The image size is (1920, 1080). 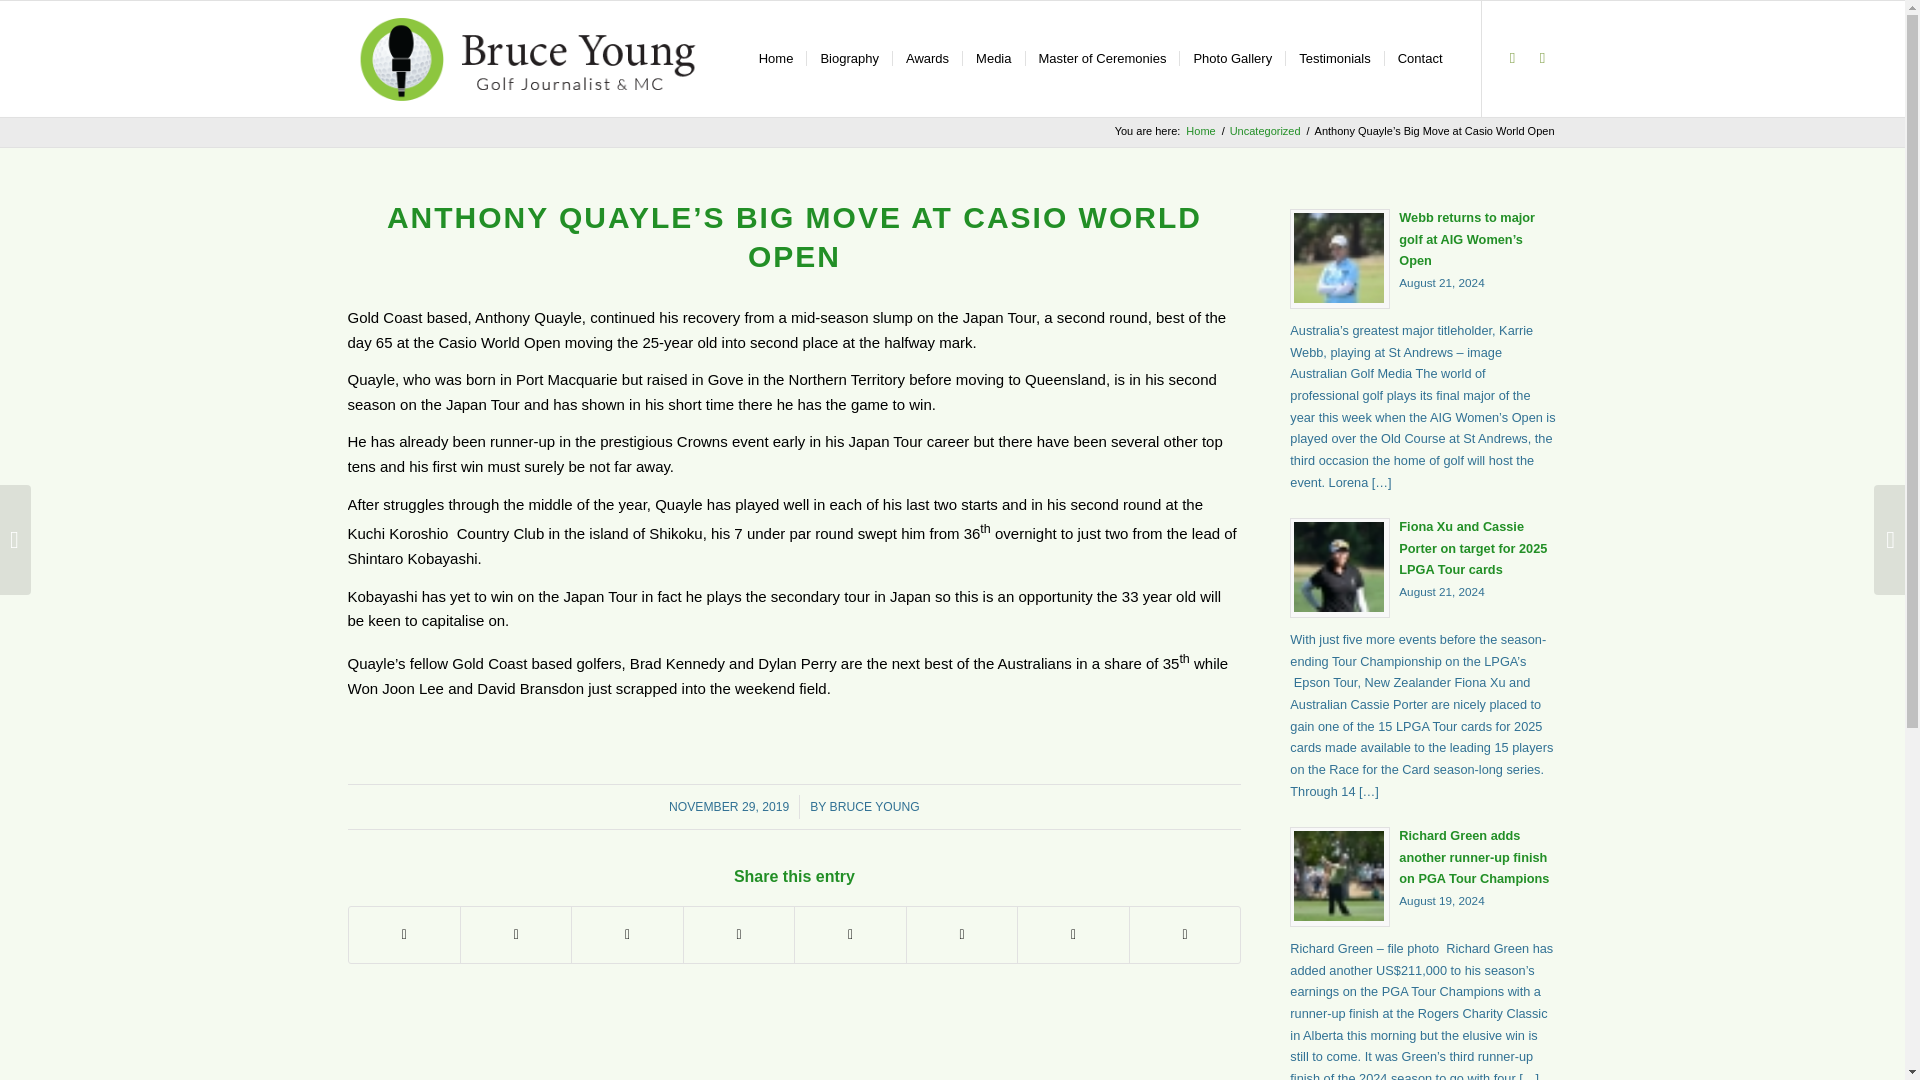 What do you see at coordinates (1264, 132) in the screenshot?
I see `Uncategorized` at bounding box center [1264, 132].